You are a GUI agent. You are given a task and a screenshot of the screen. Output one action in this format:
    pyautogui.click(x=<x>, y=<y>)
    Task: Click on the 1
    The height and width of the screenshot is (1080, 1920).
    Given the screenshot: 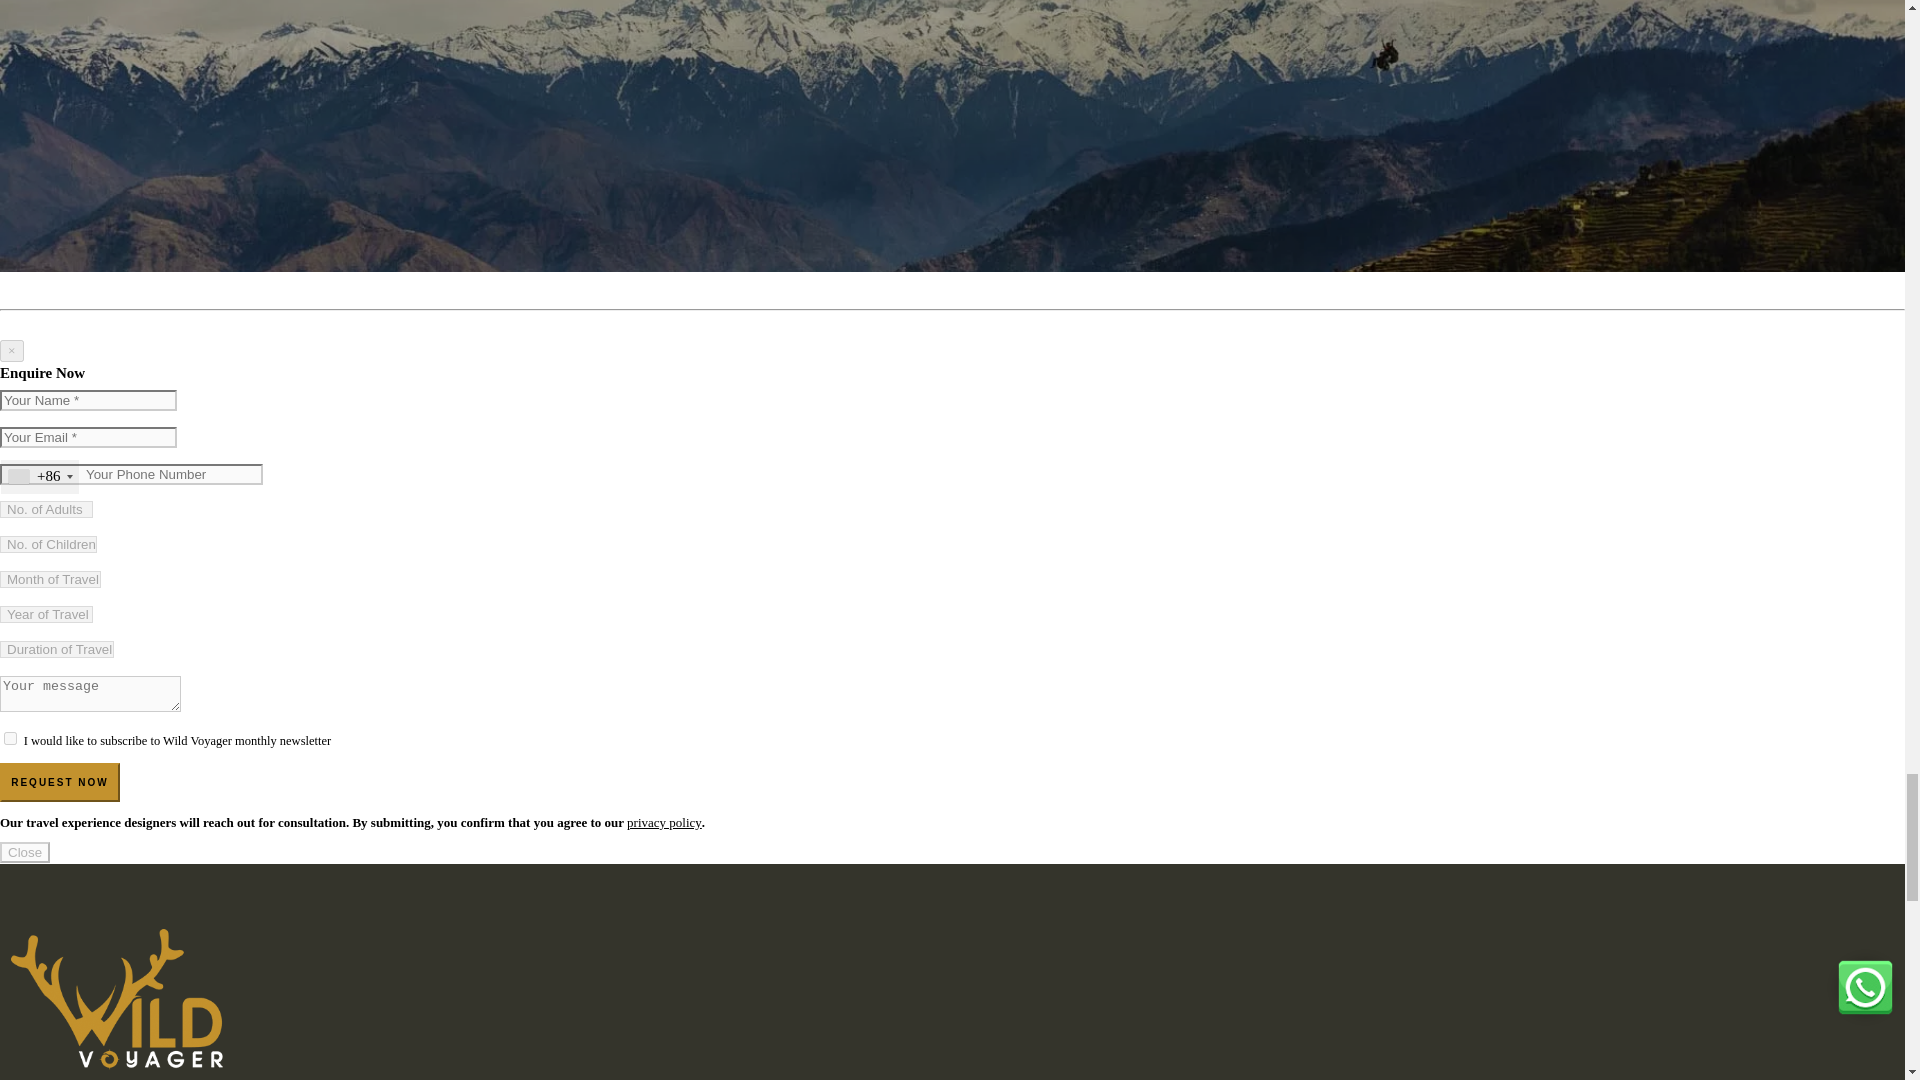 What is the action you would take?
    pyautogui.click(x=10, y=738)
    